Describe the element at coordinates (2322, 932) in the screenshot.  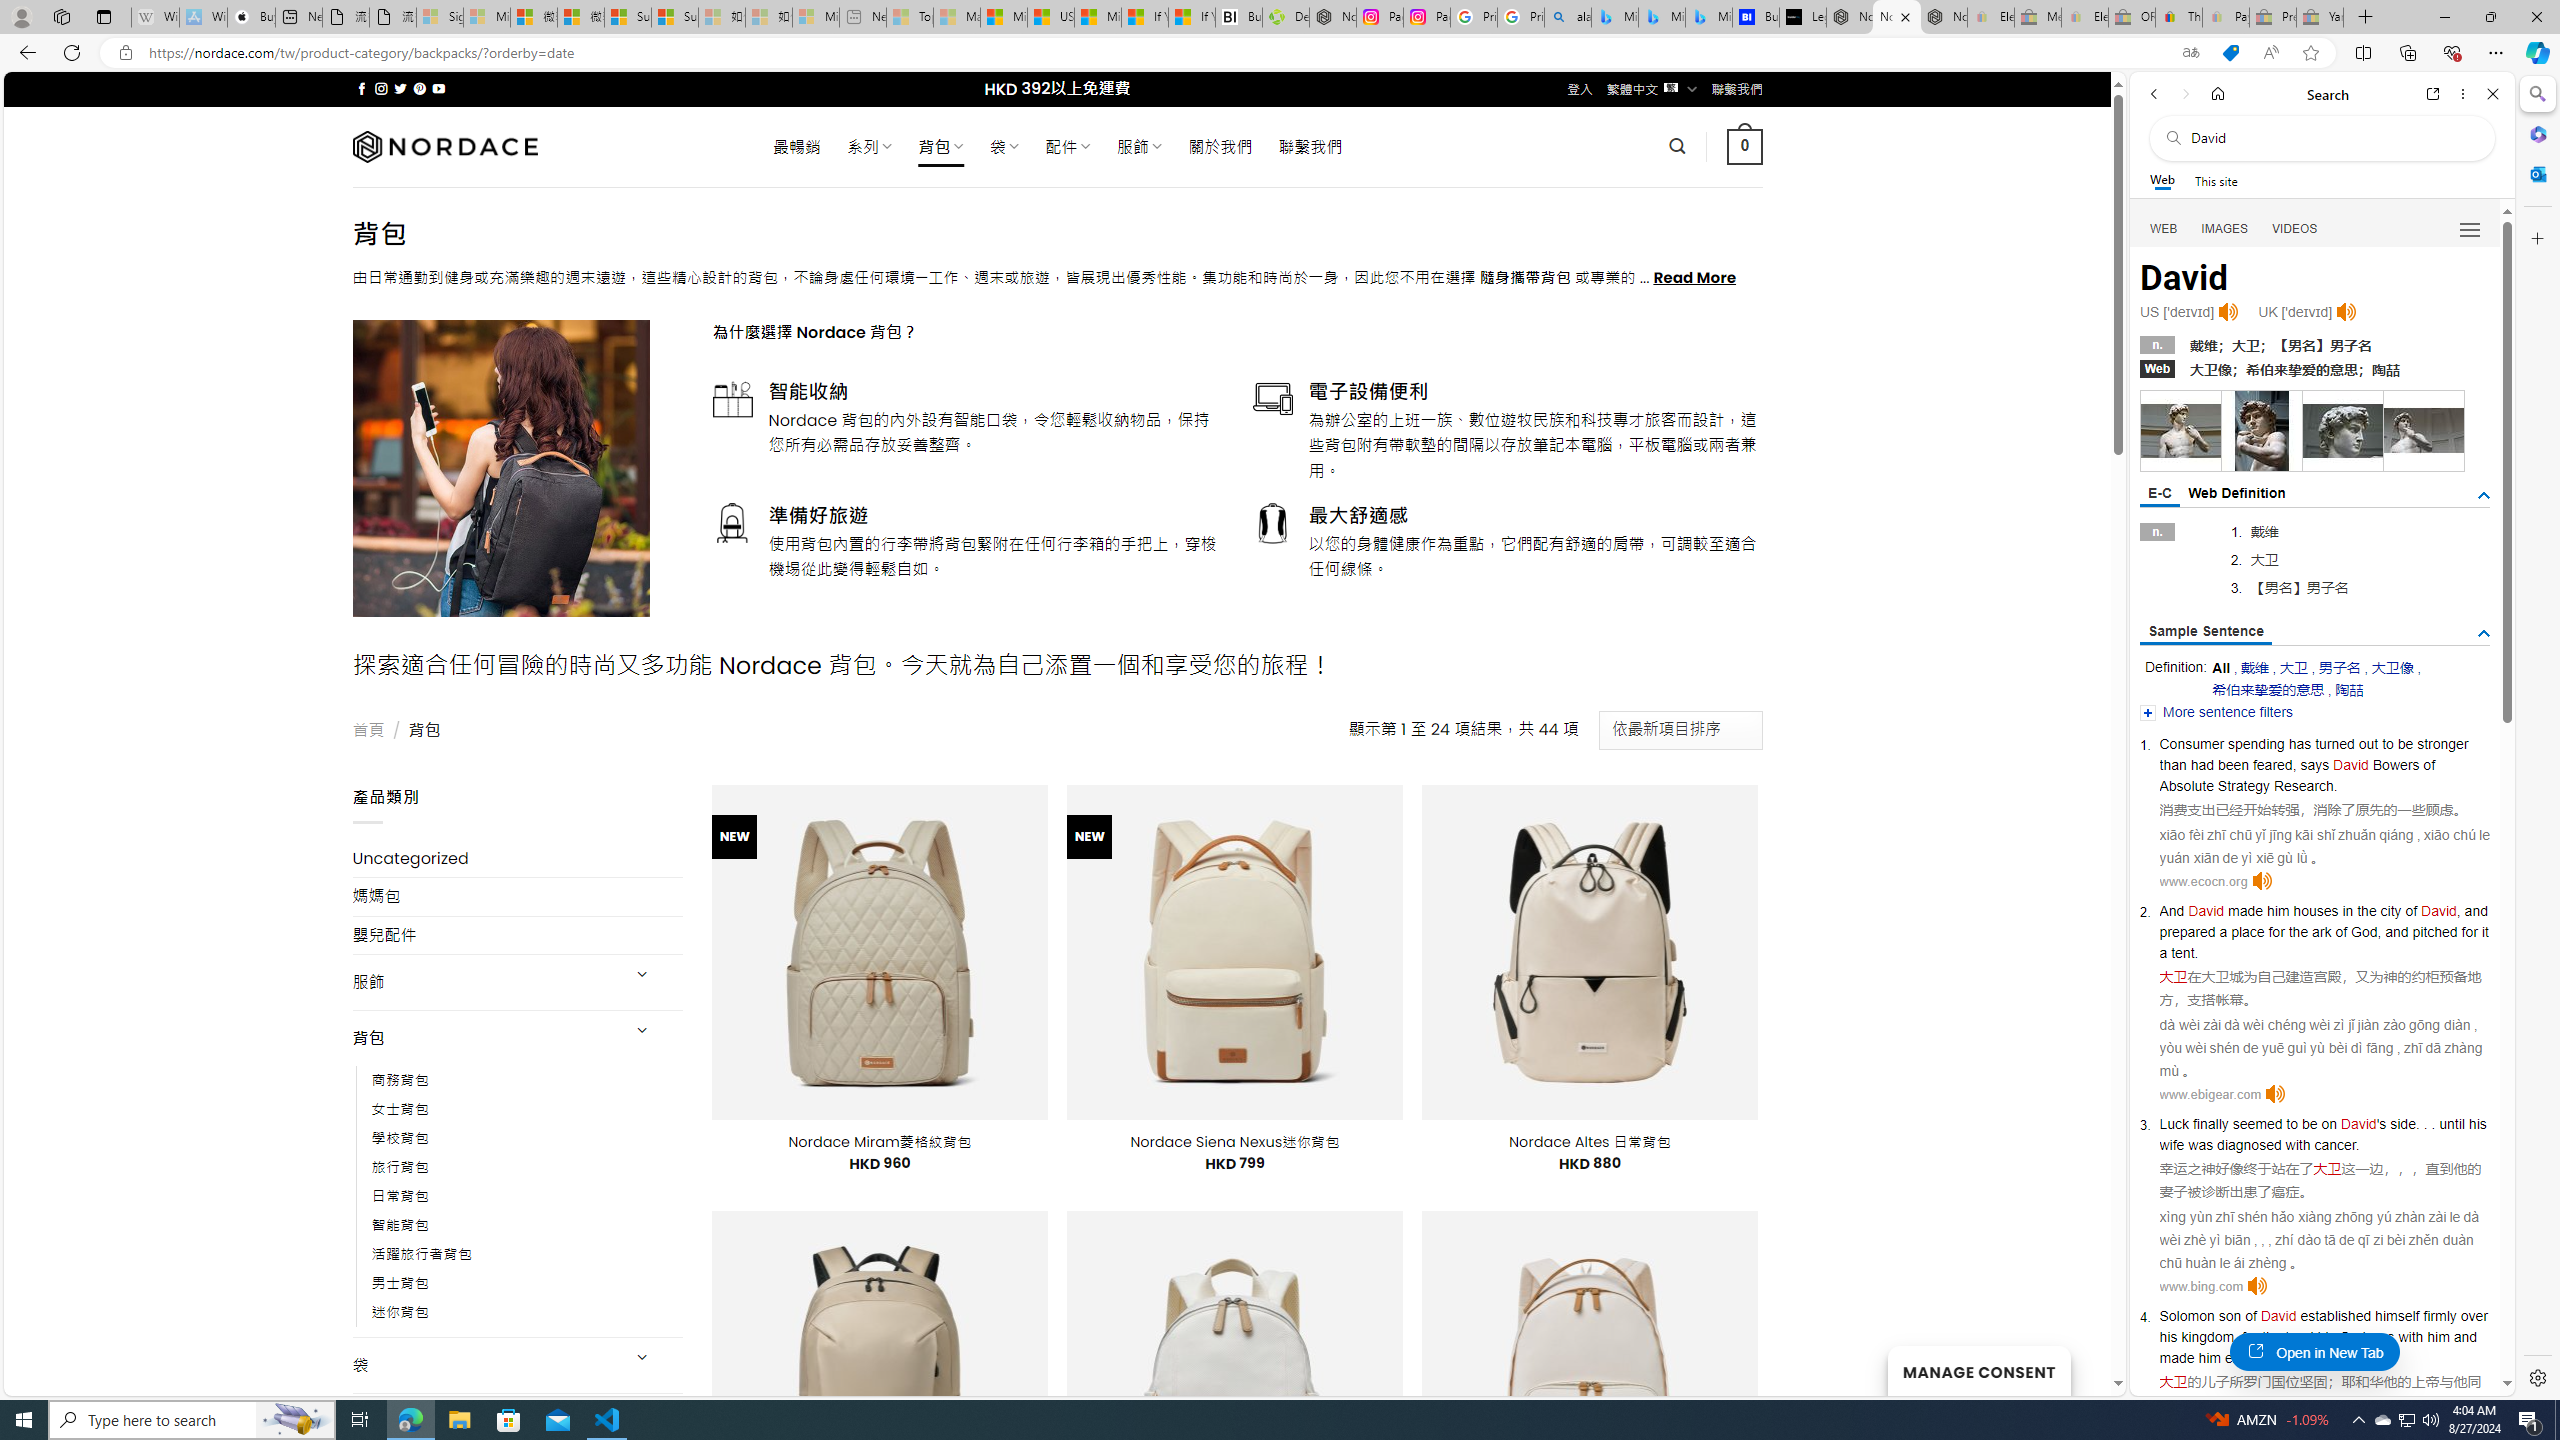
I see `ark` at that location.